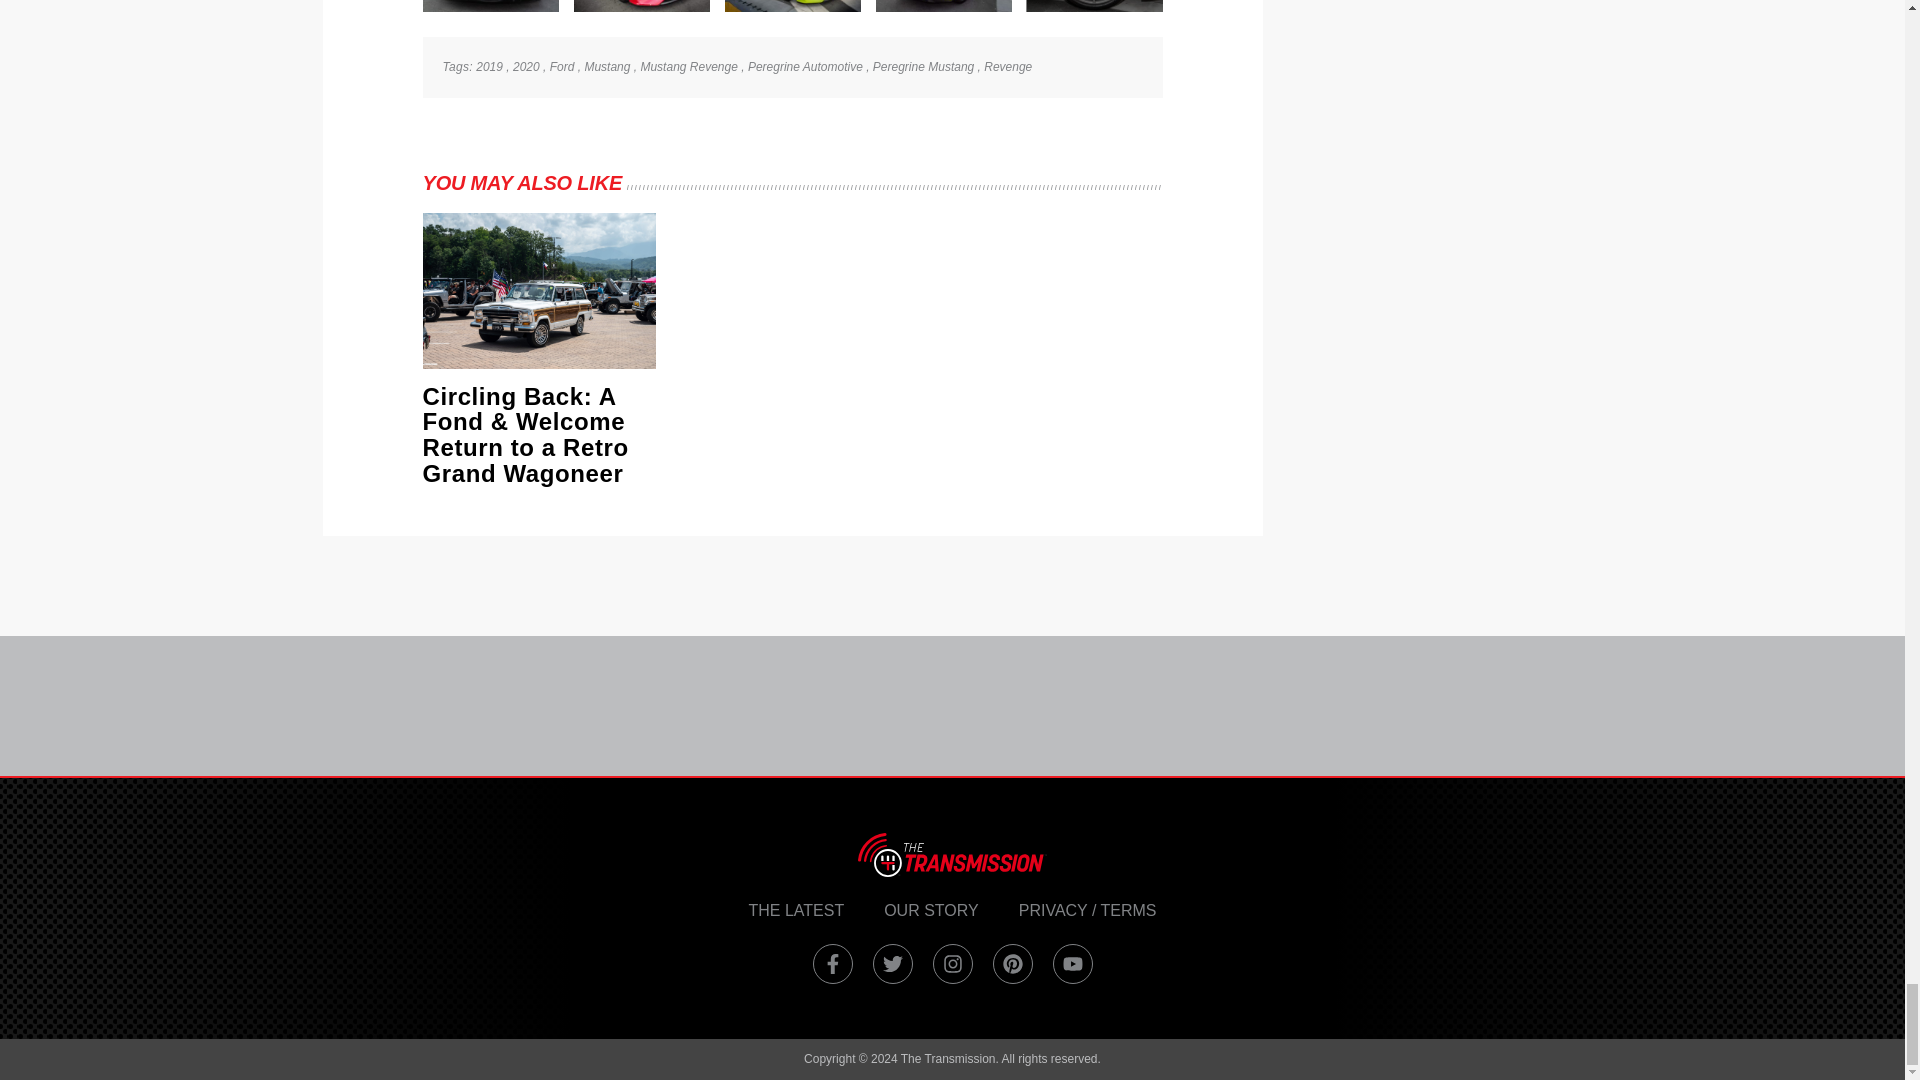 The height and width of the screenshot is (1080, 1920). What do you see at coordinates (562, 67) in the screenshot?
I see `Ford` at bounding box center [562, 67].